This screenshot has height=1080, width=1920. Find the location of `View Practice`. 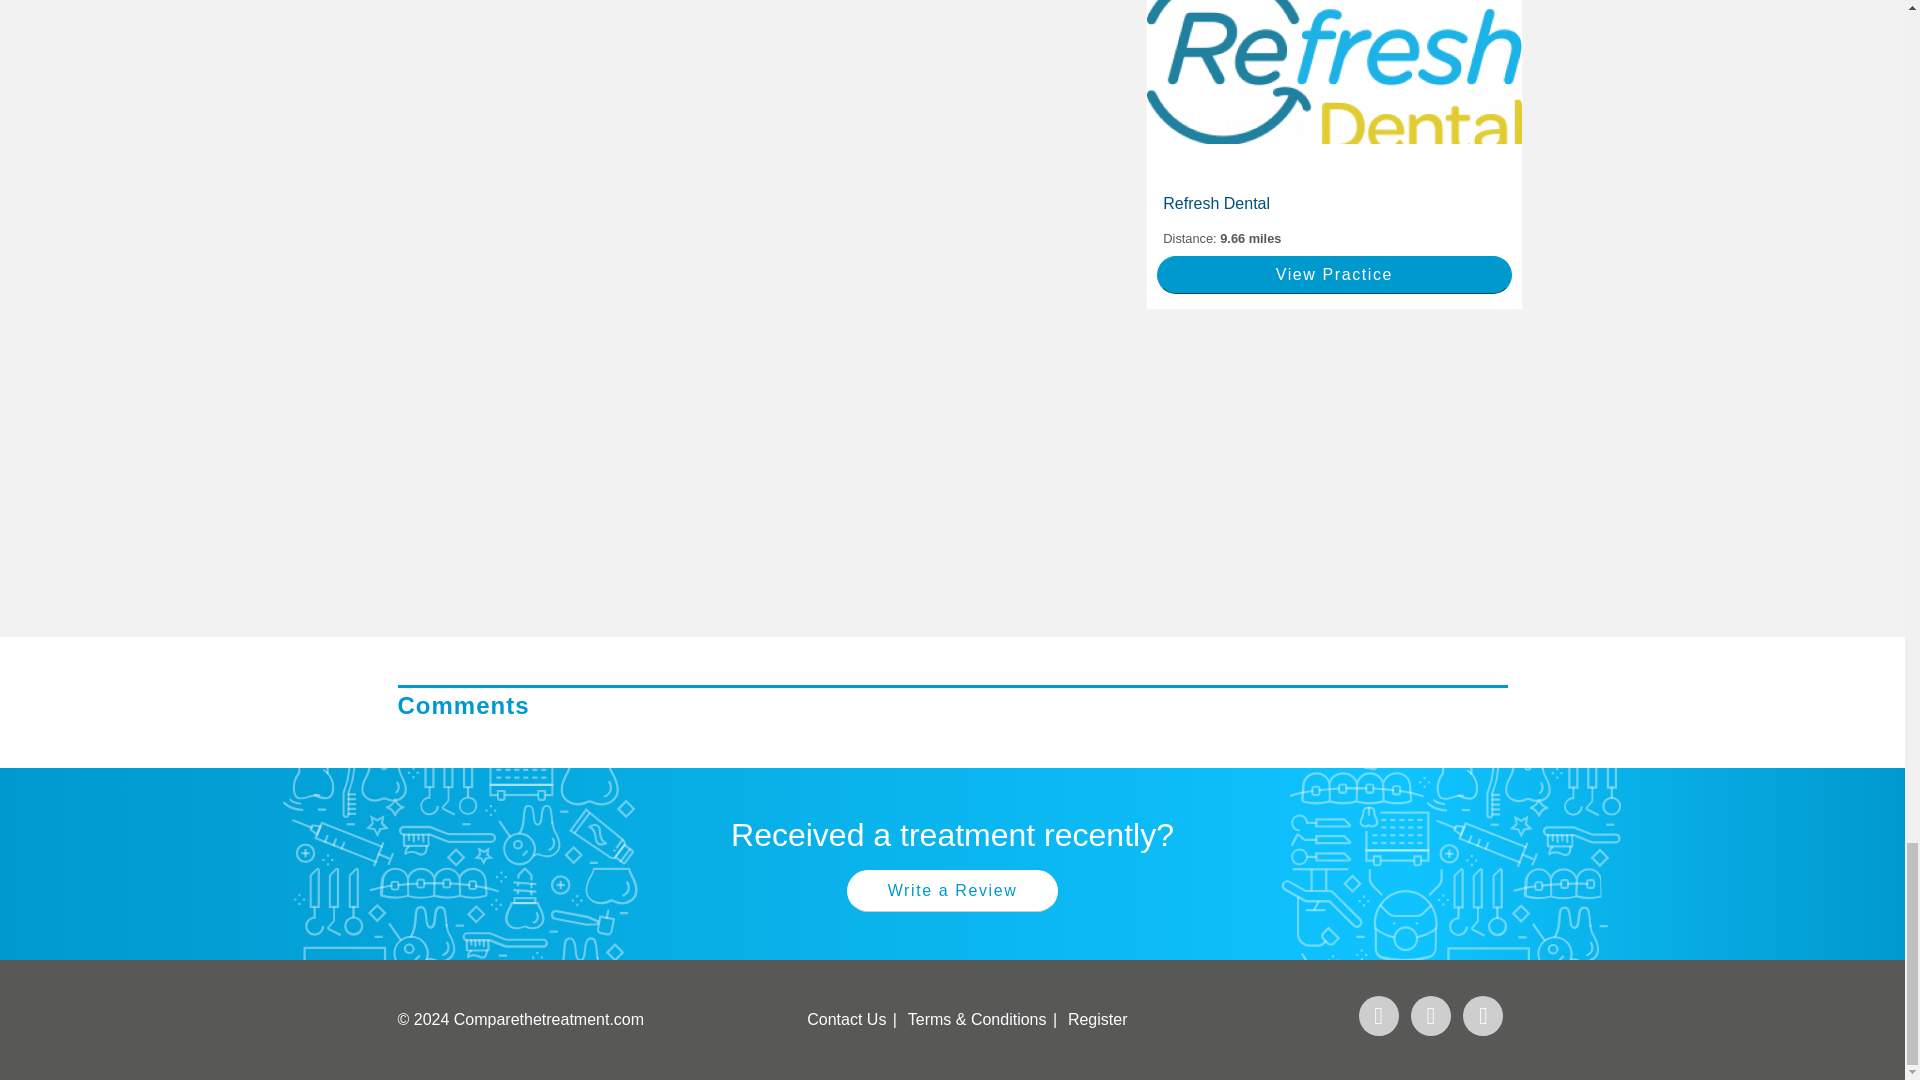

View Practice is located at coordinates (1334, 274).